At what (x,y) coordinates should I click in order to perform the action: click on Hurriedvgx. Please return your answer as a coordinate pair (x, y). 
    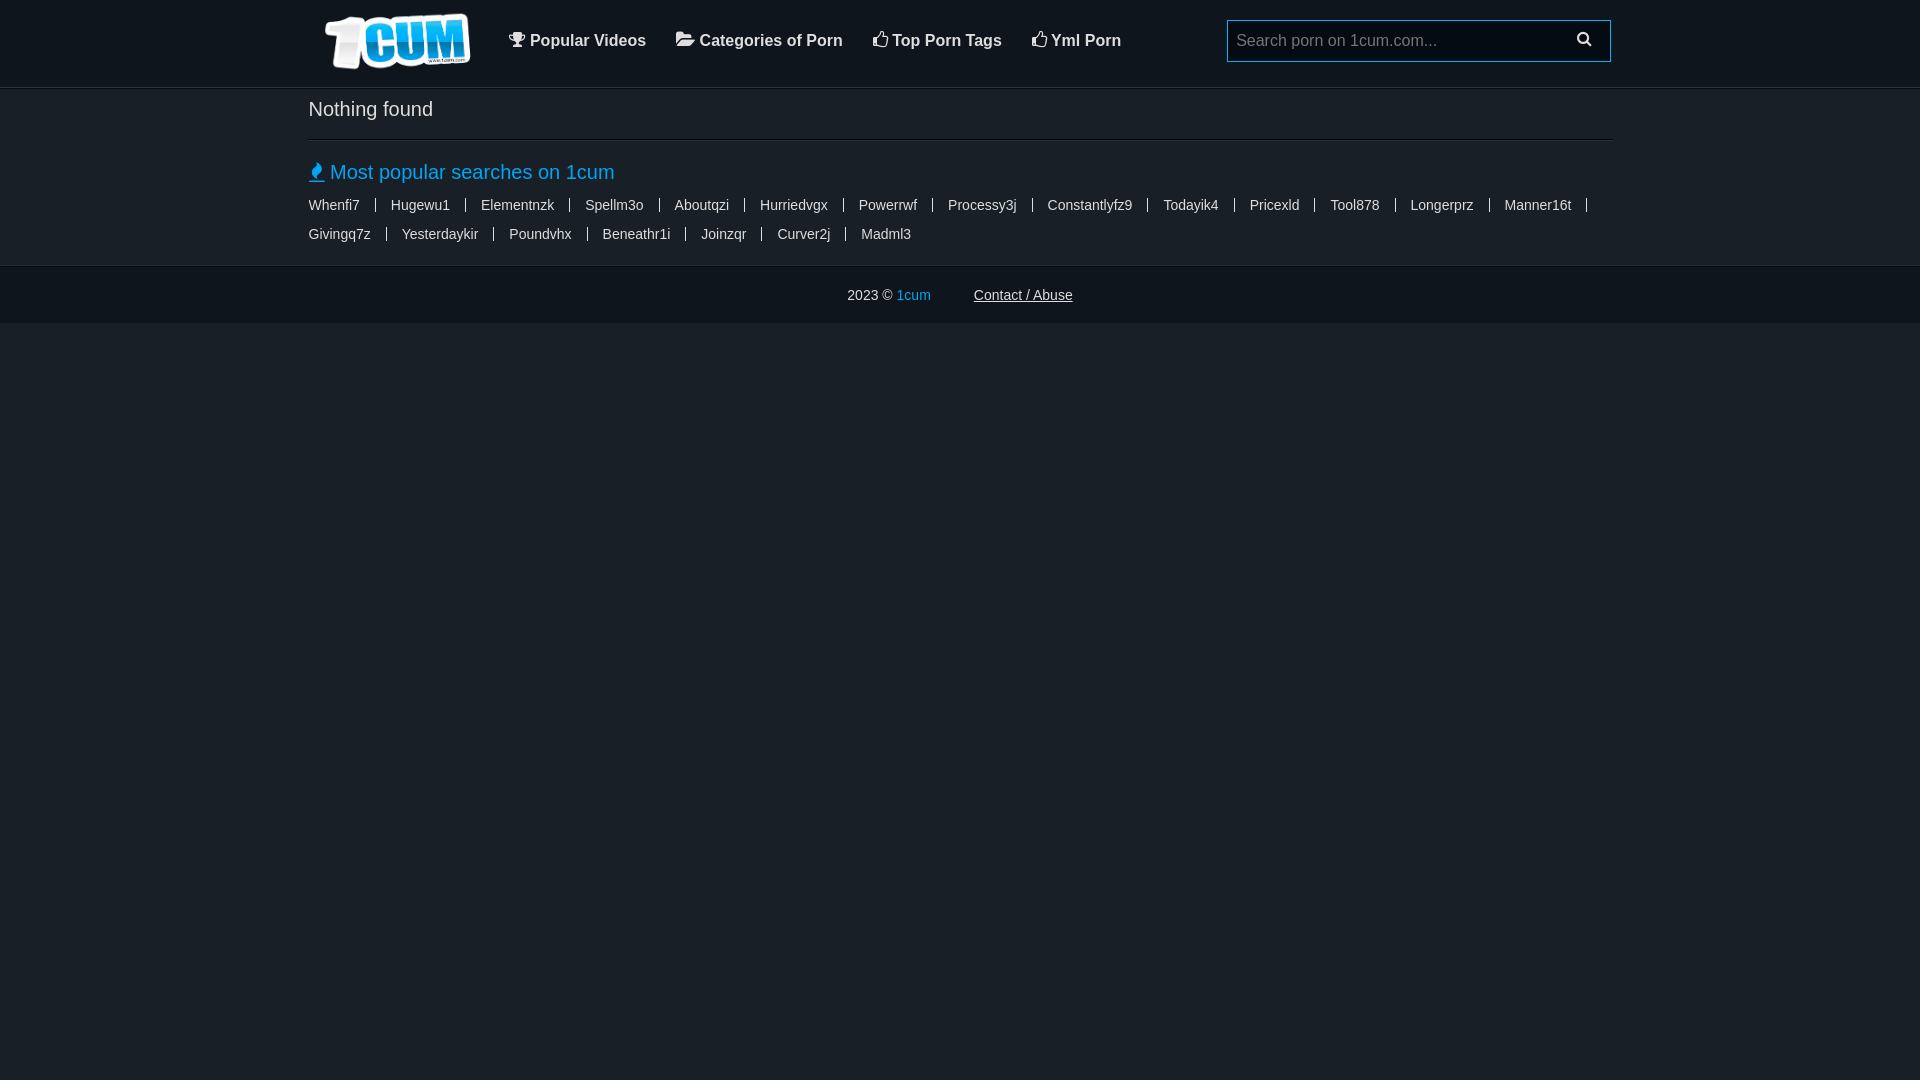
    Looking at the image, I should click on (794, 205).